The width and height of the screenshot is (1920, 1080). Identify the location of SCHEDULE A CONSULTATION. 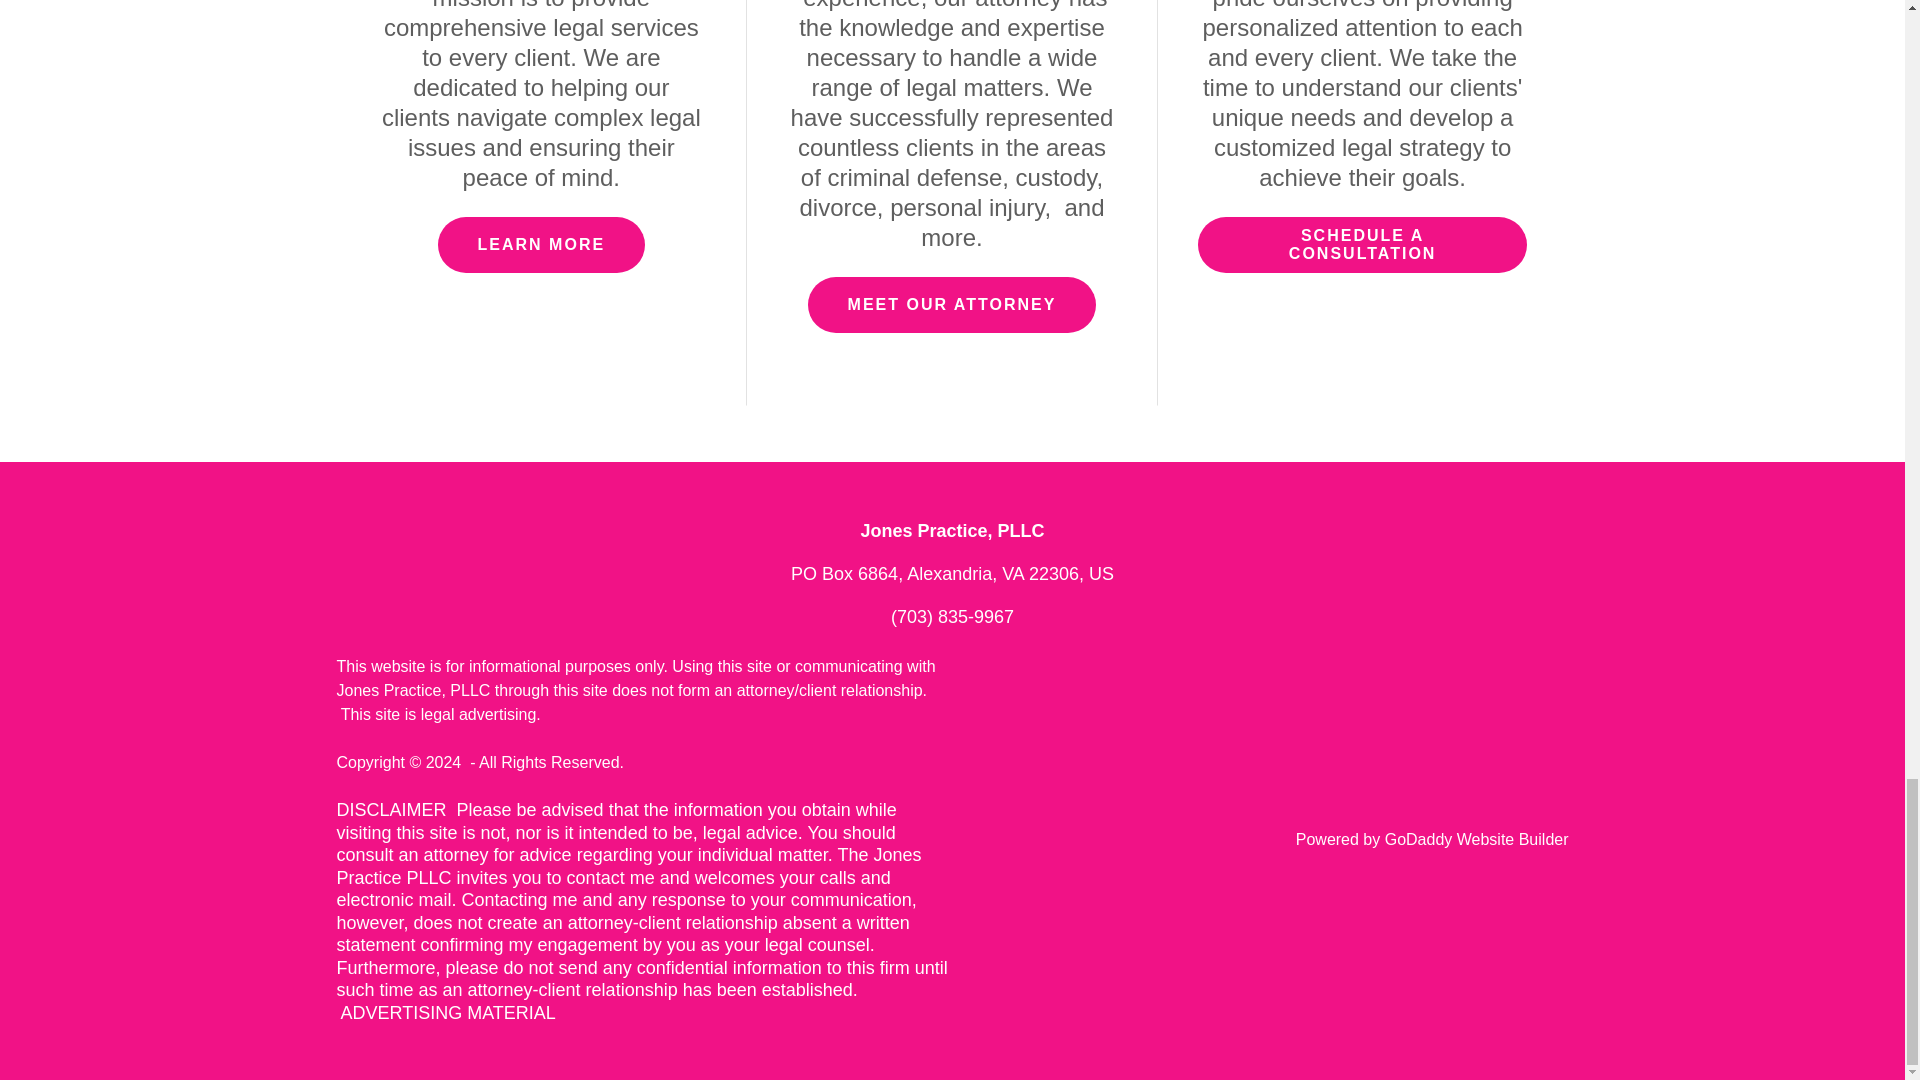
(1363, 245).